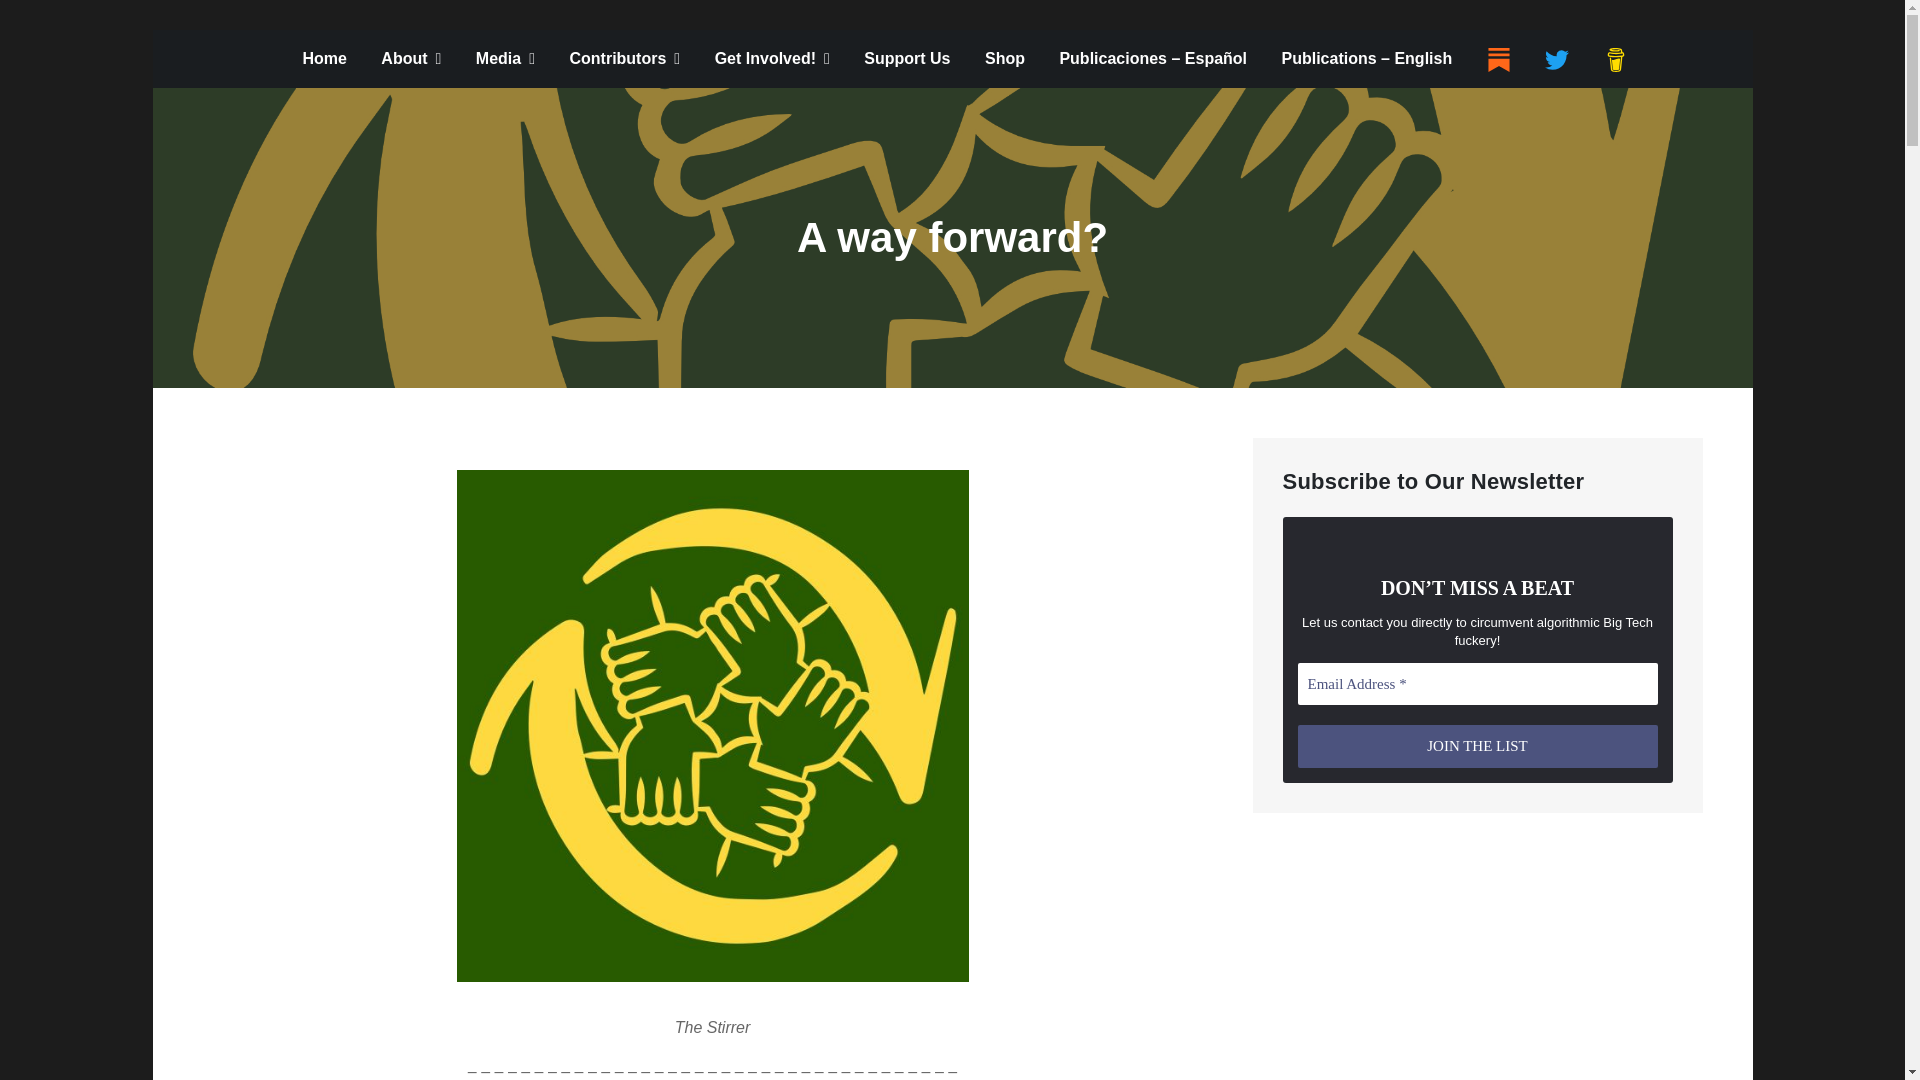  Describe the element at coordinates (1616, 60) in the screenshot. I see `Buy Me A Coffee` at that location.